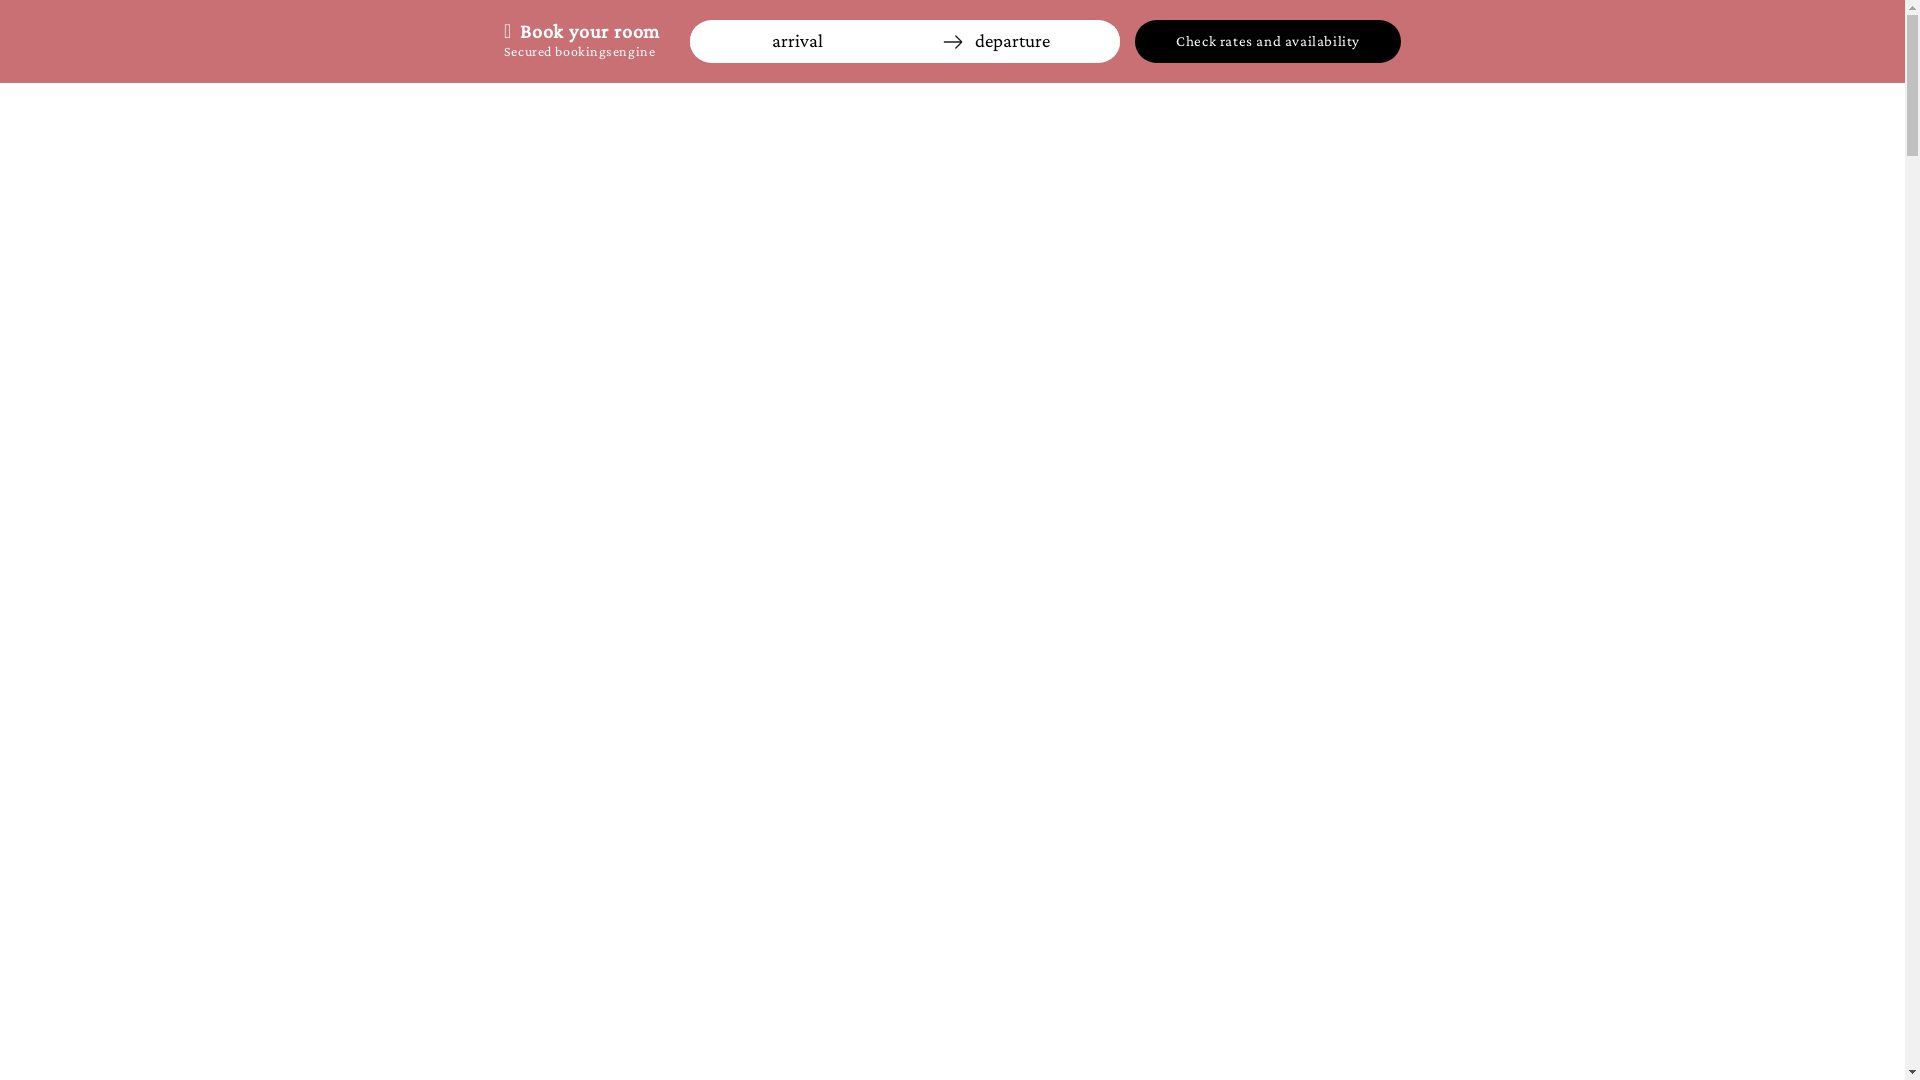  What do you see at coordinates (704, 1036) in the screenshot?
I see `SERVICES` at bounding box center [704, 1036].